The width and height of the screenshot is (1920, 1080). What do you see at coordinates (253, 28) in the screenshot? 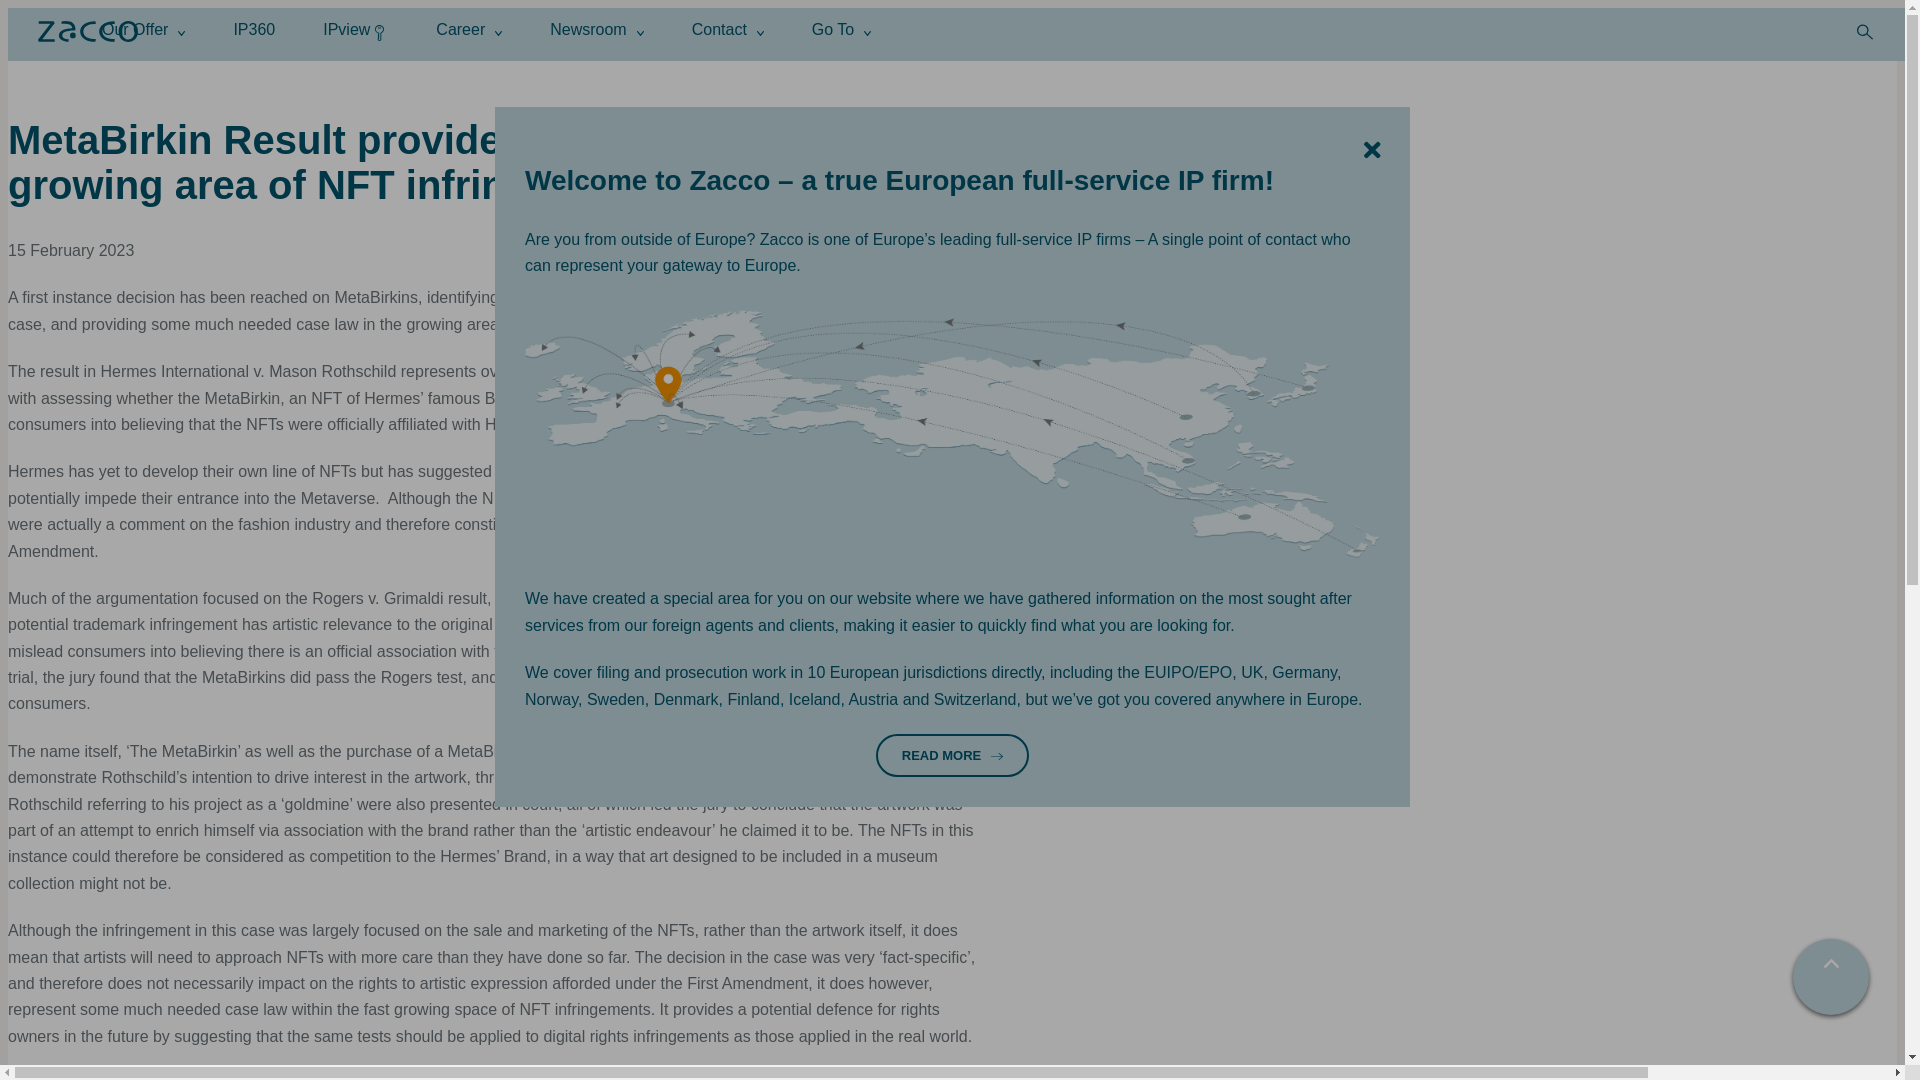
I see `IP360` at bounding box center [253, 28].